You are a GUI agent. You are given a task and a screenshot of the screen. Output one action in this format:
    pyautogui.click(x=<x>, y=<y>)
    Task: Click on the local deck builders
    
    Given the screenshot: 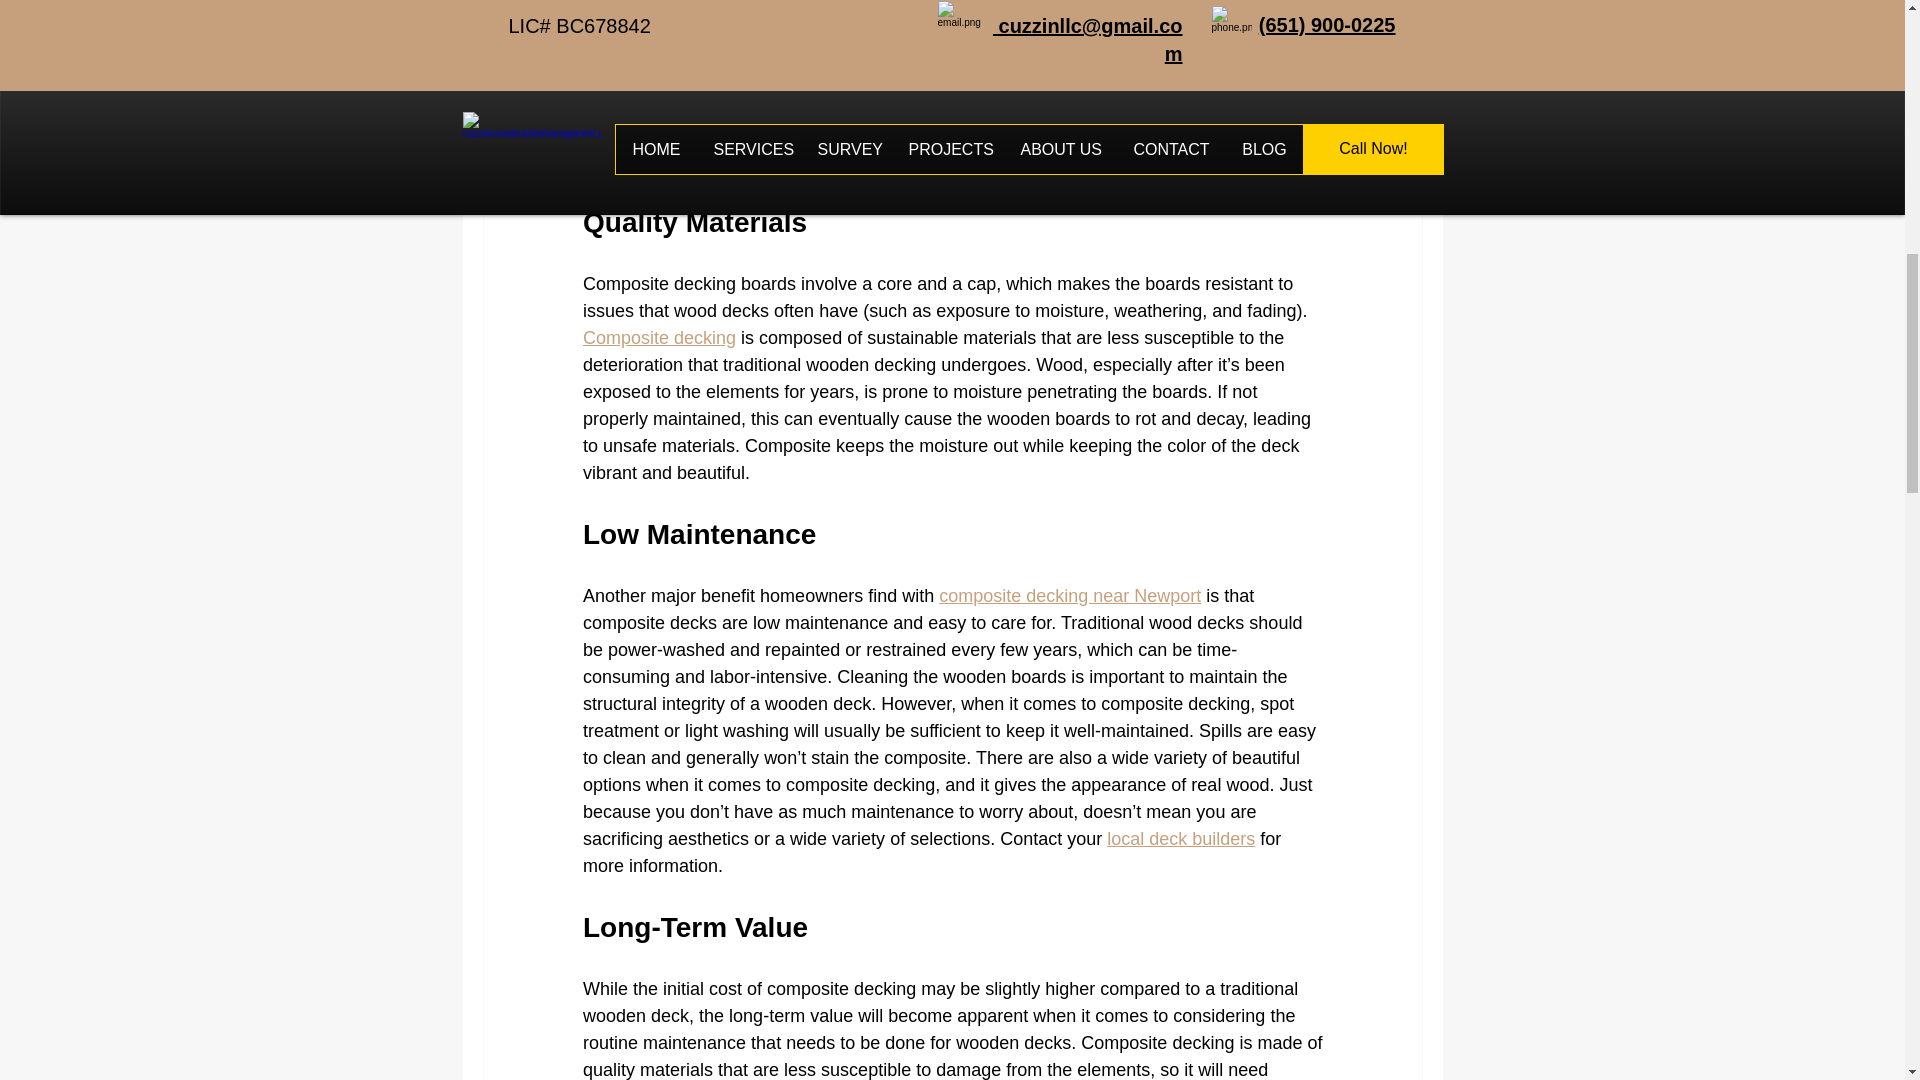 What is the action you would take?
    pyautogui.click(x=1181, y=838)
    